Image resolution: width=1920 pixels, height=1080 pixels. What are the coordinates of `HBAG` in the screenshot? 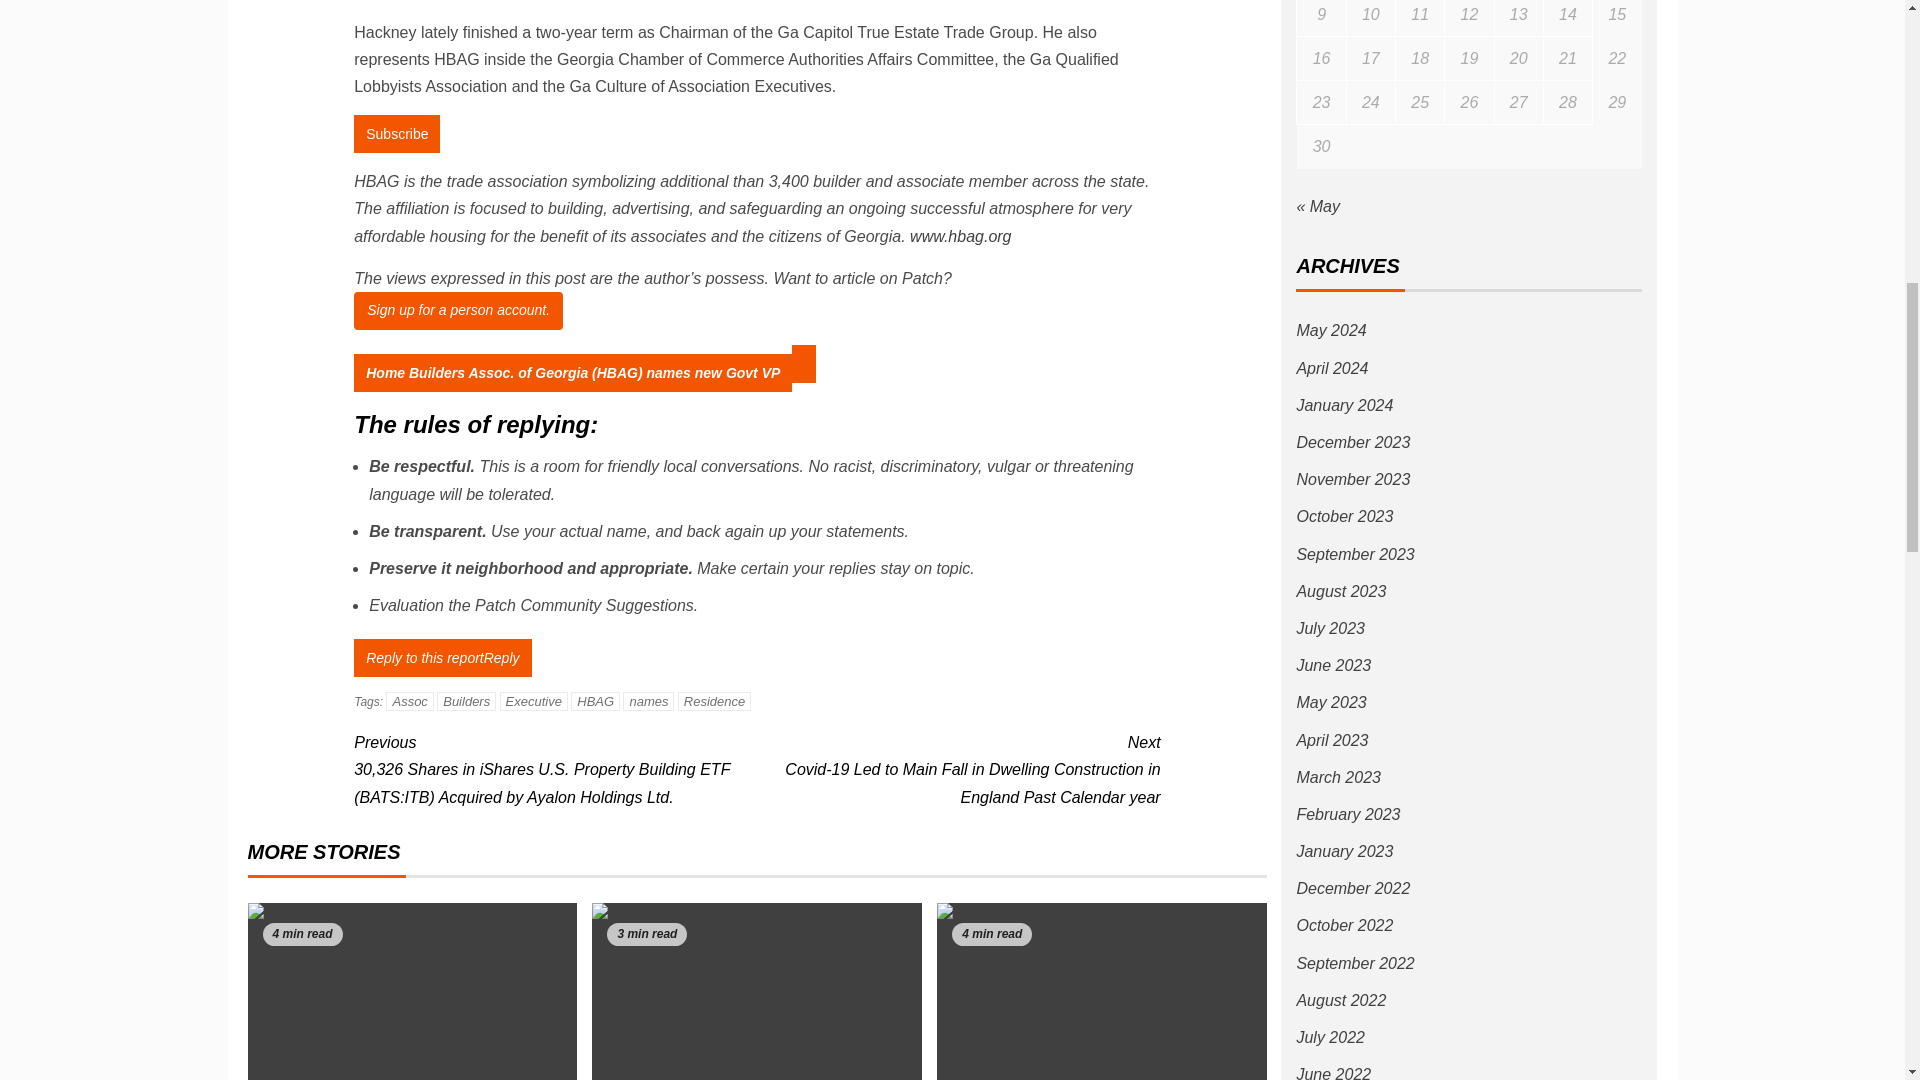 It's located at (595, 701).